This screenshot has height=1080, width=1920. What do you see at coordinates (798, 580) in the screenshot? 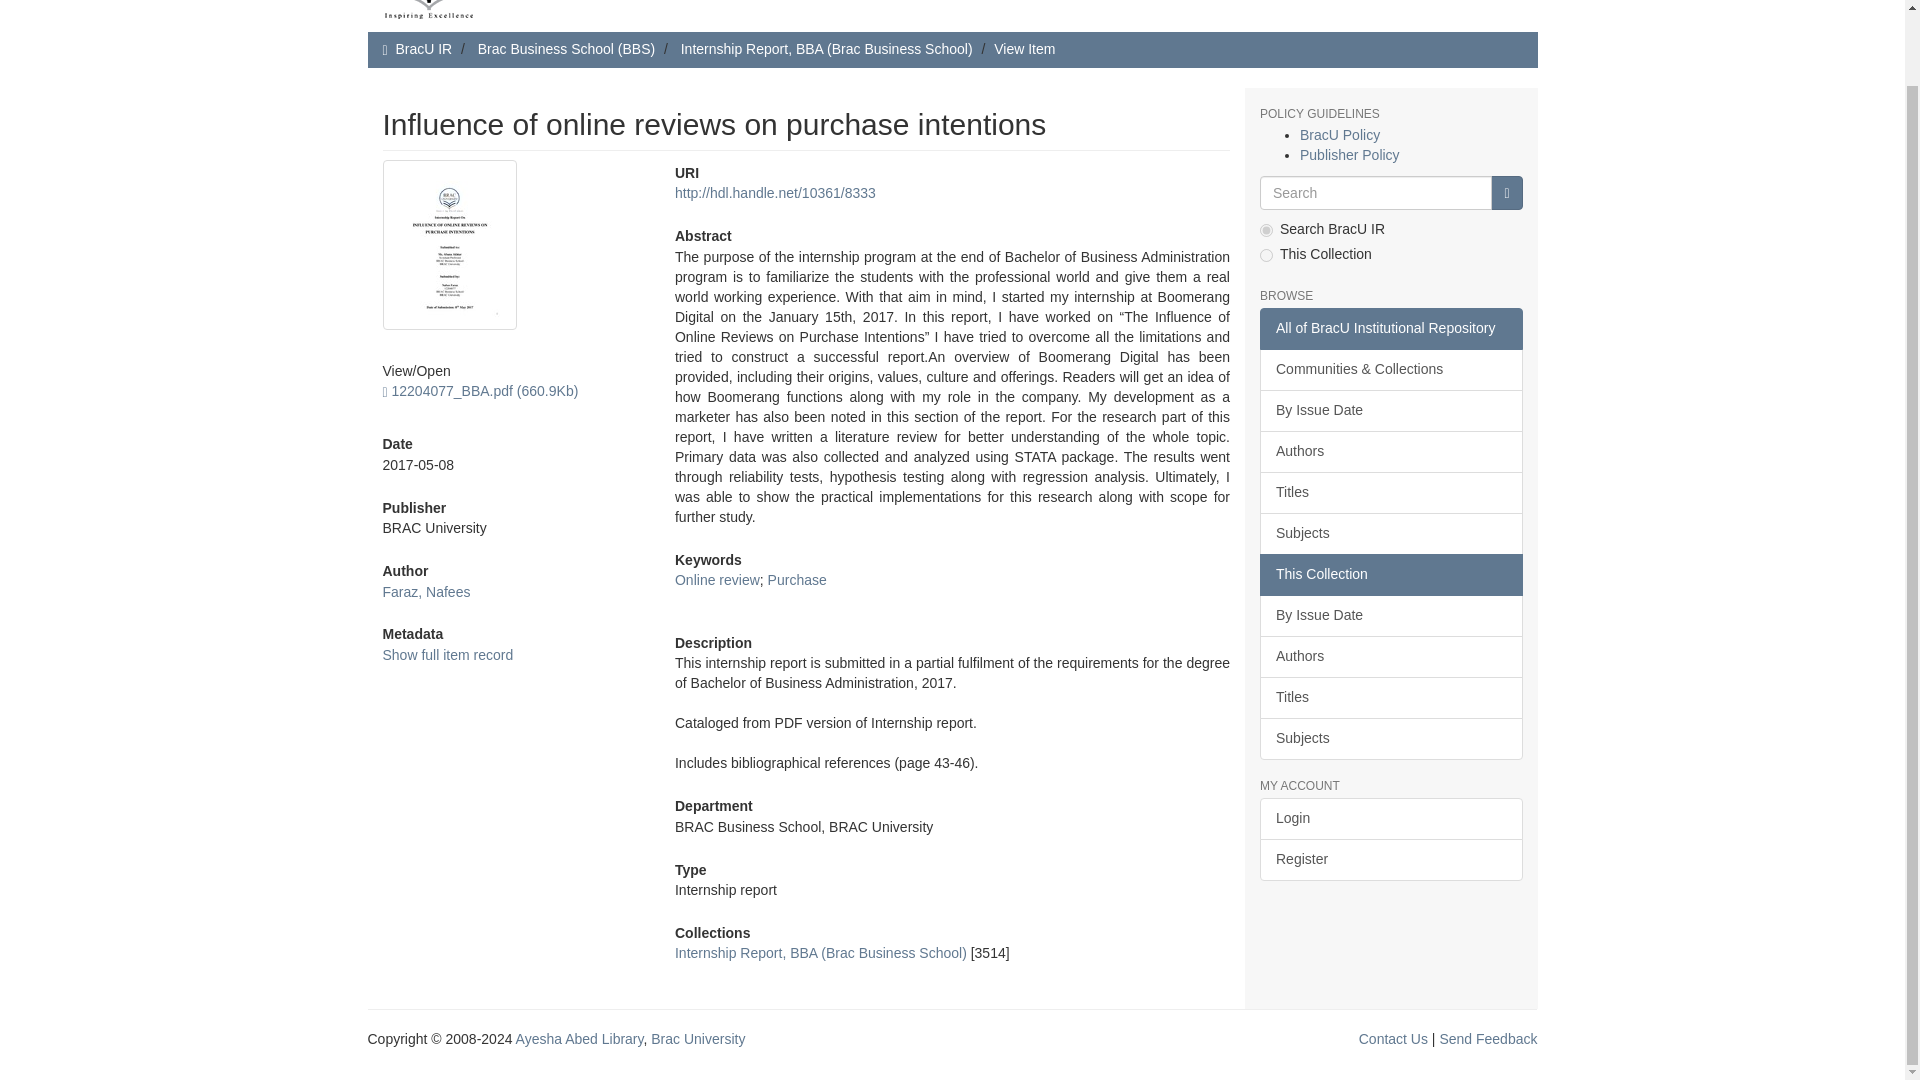
I see `Purchase` at bounding box center [798, 580].